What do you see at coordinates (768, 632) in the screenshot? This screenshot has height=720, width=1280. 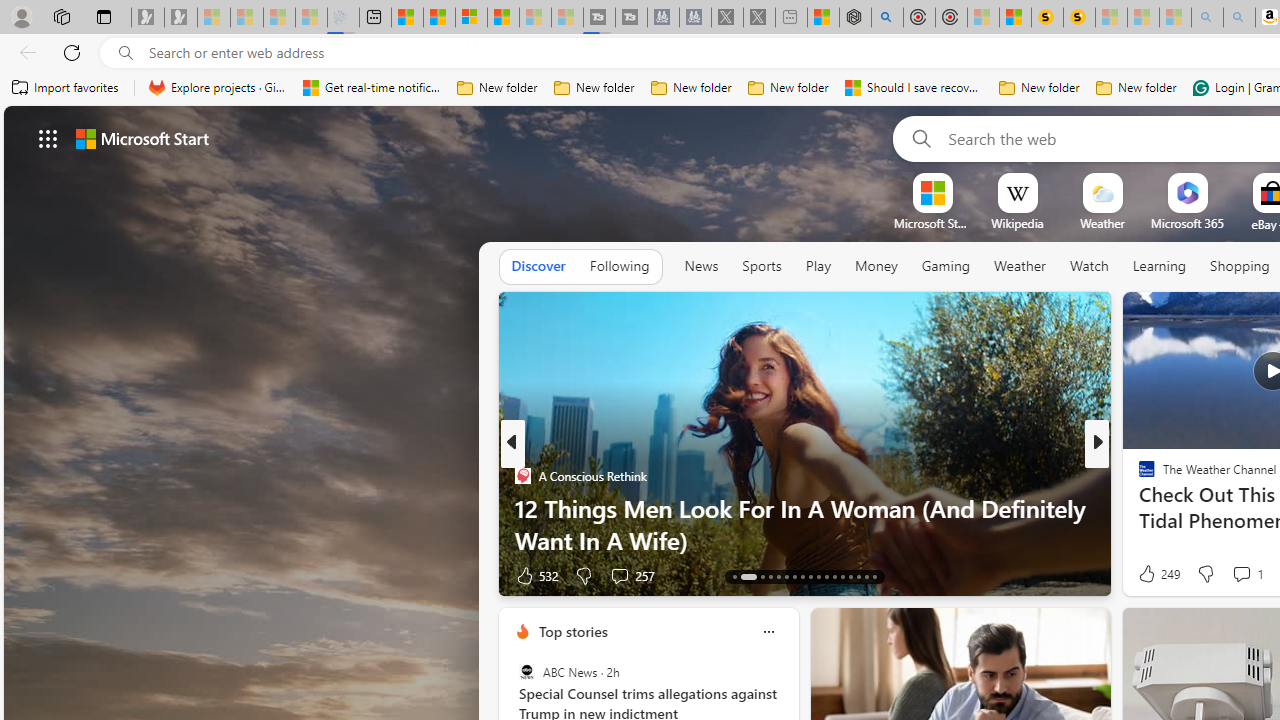 I see `Class: icon-img` at bounding box center [768, 632].